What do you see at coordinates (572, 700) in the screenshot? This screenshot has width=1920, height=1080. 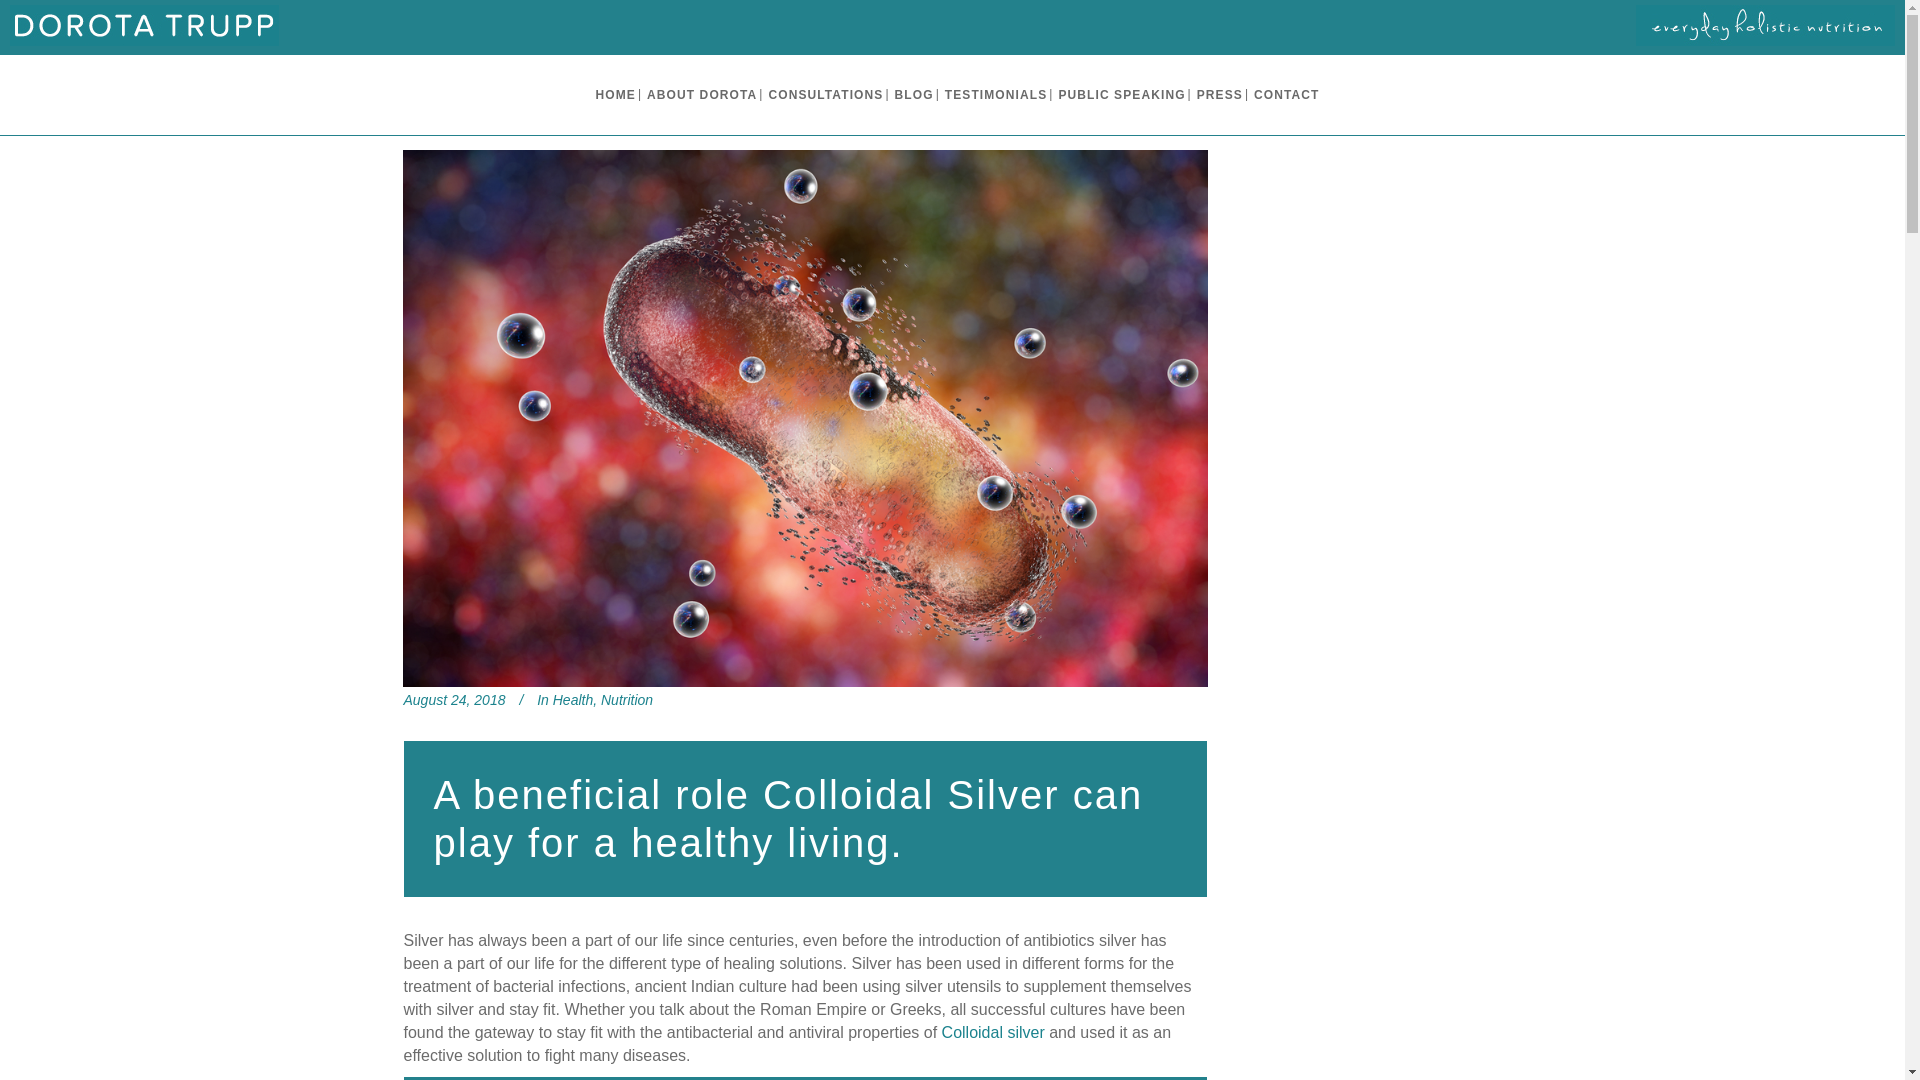 I see `Health` at bounding box center [572, 700].